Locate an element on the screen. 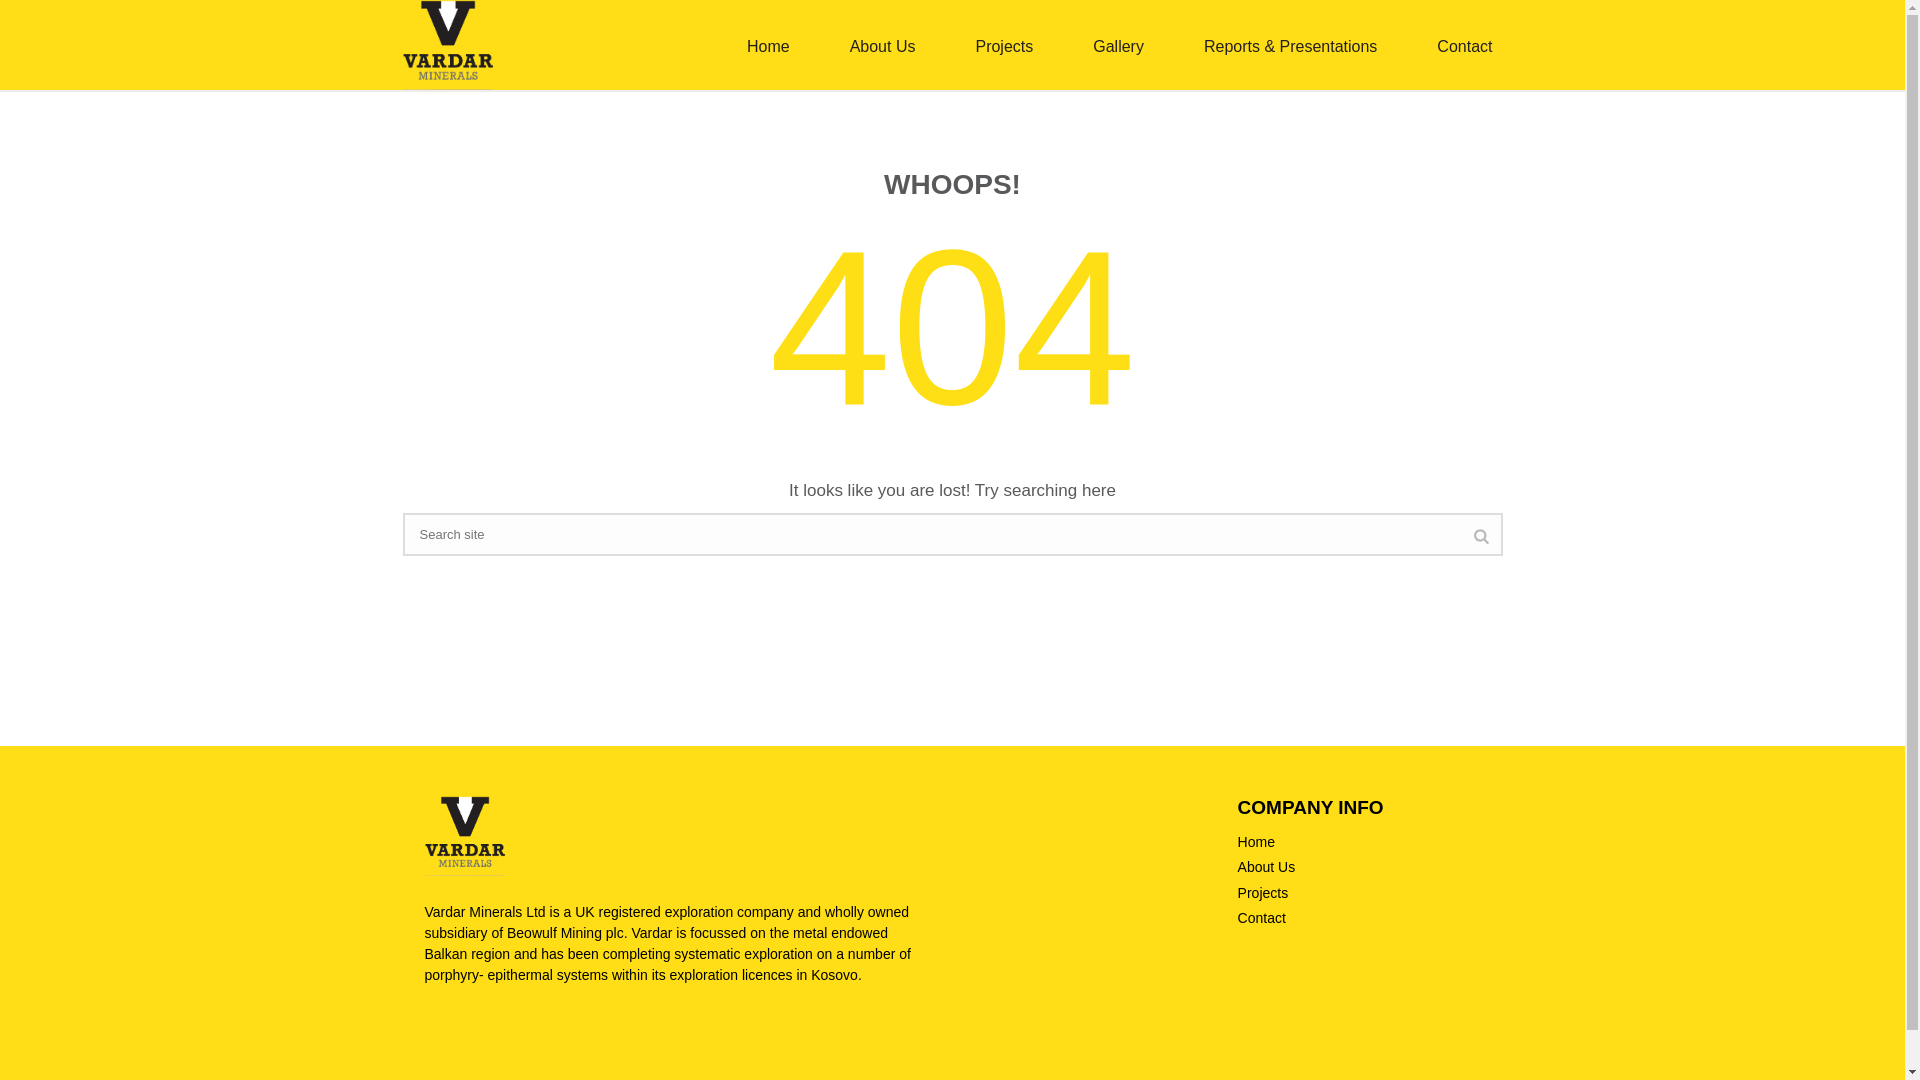 The image size is (1920, 1080). About Us is located at coordinates (882, 44).